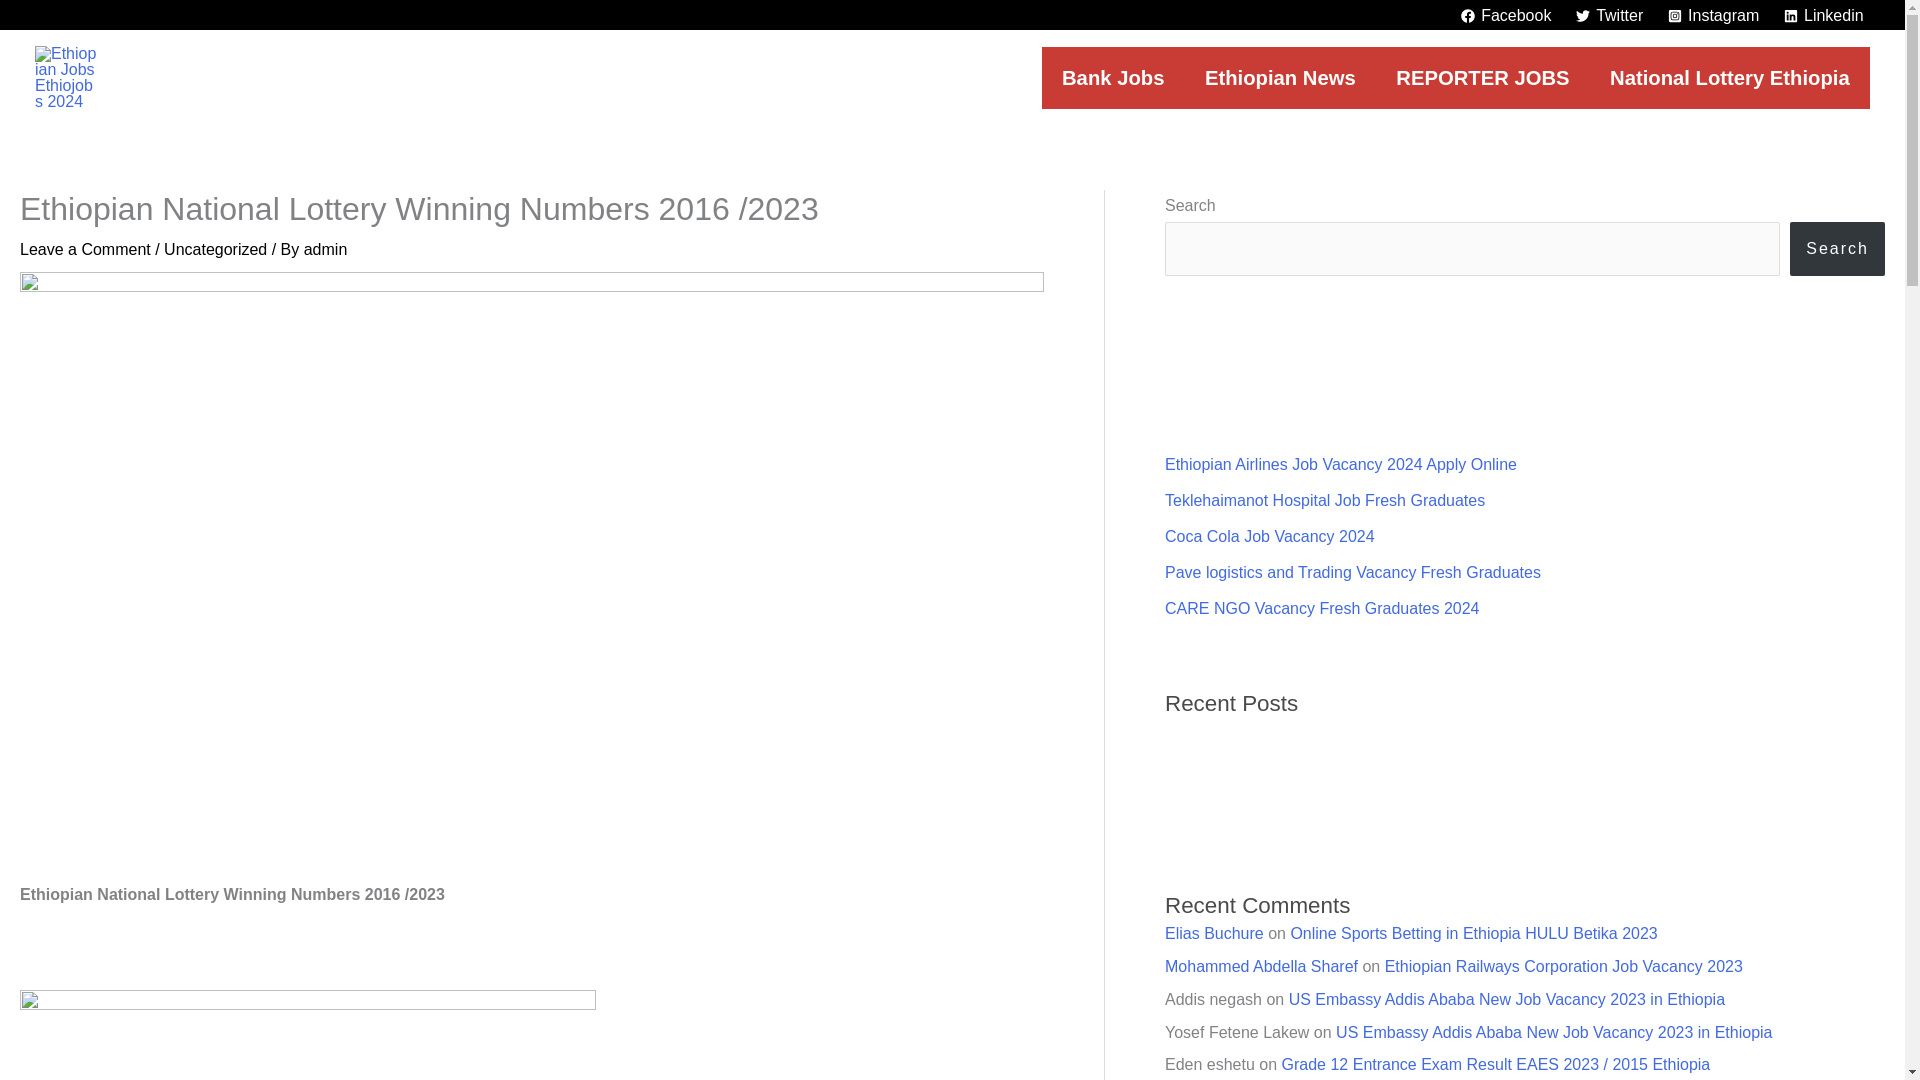 Image resolution: width=1920 pixels, height=1080 pixels. I want to click on CONTACT US, so click(366, 77).